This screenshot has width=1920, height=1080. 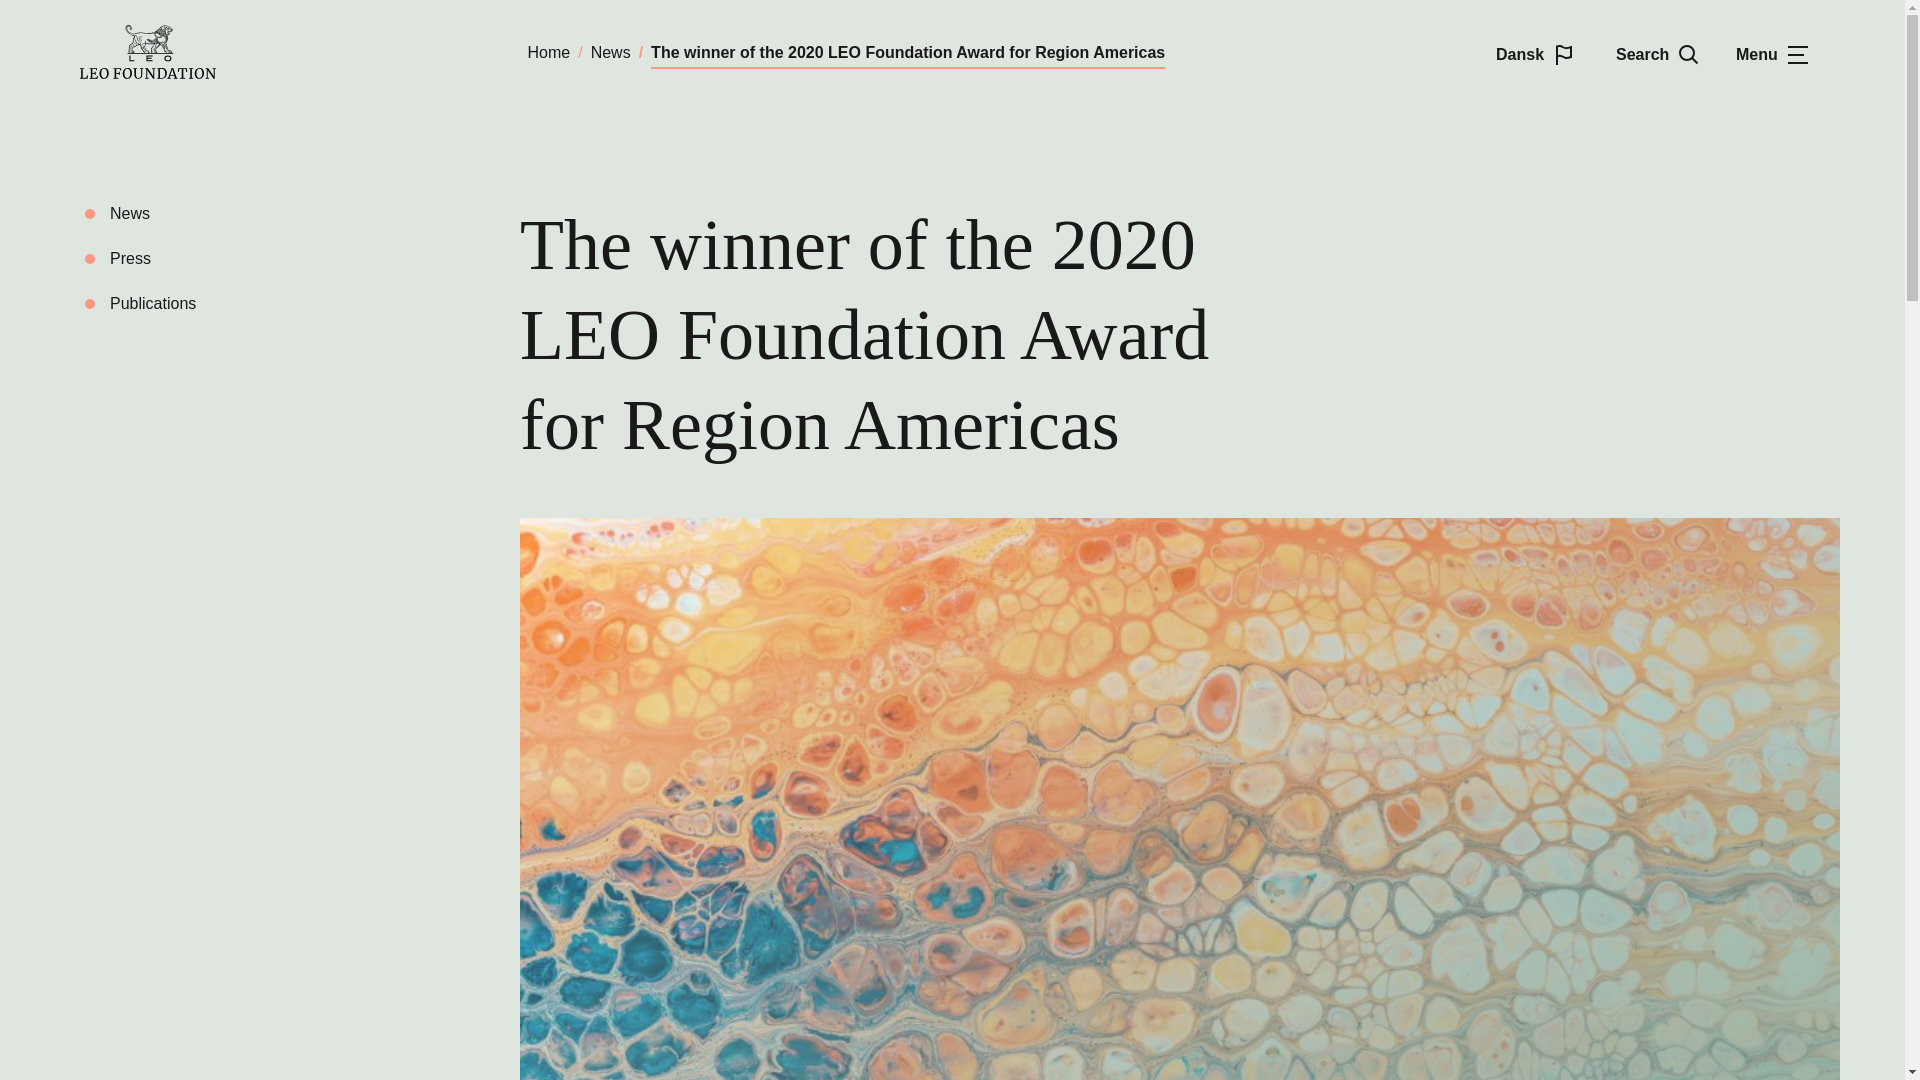 What do you see at coordinates (611, 52) in the screenshot?
I see `News` at bounding box center [611, 52].